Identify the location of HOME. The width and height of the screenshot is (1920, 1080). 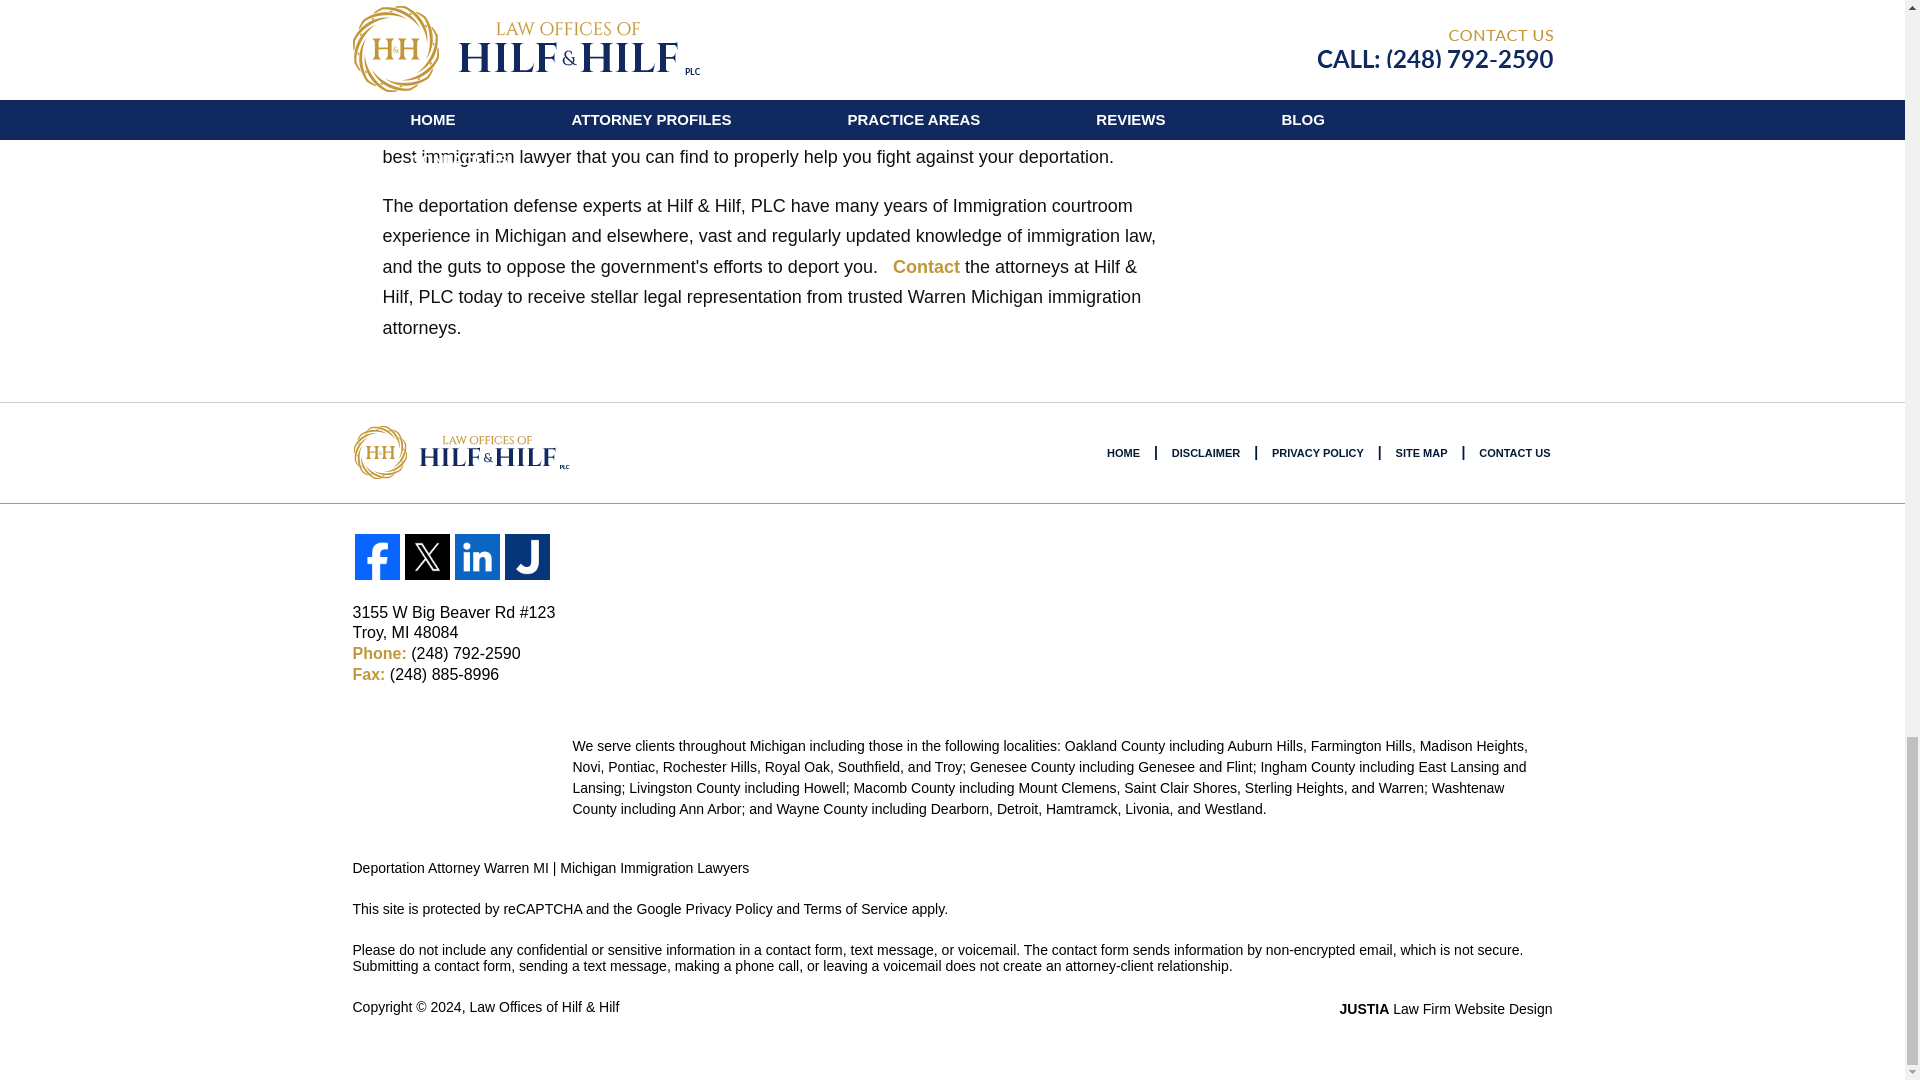
(1123, 452).